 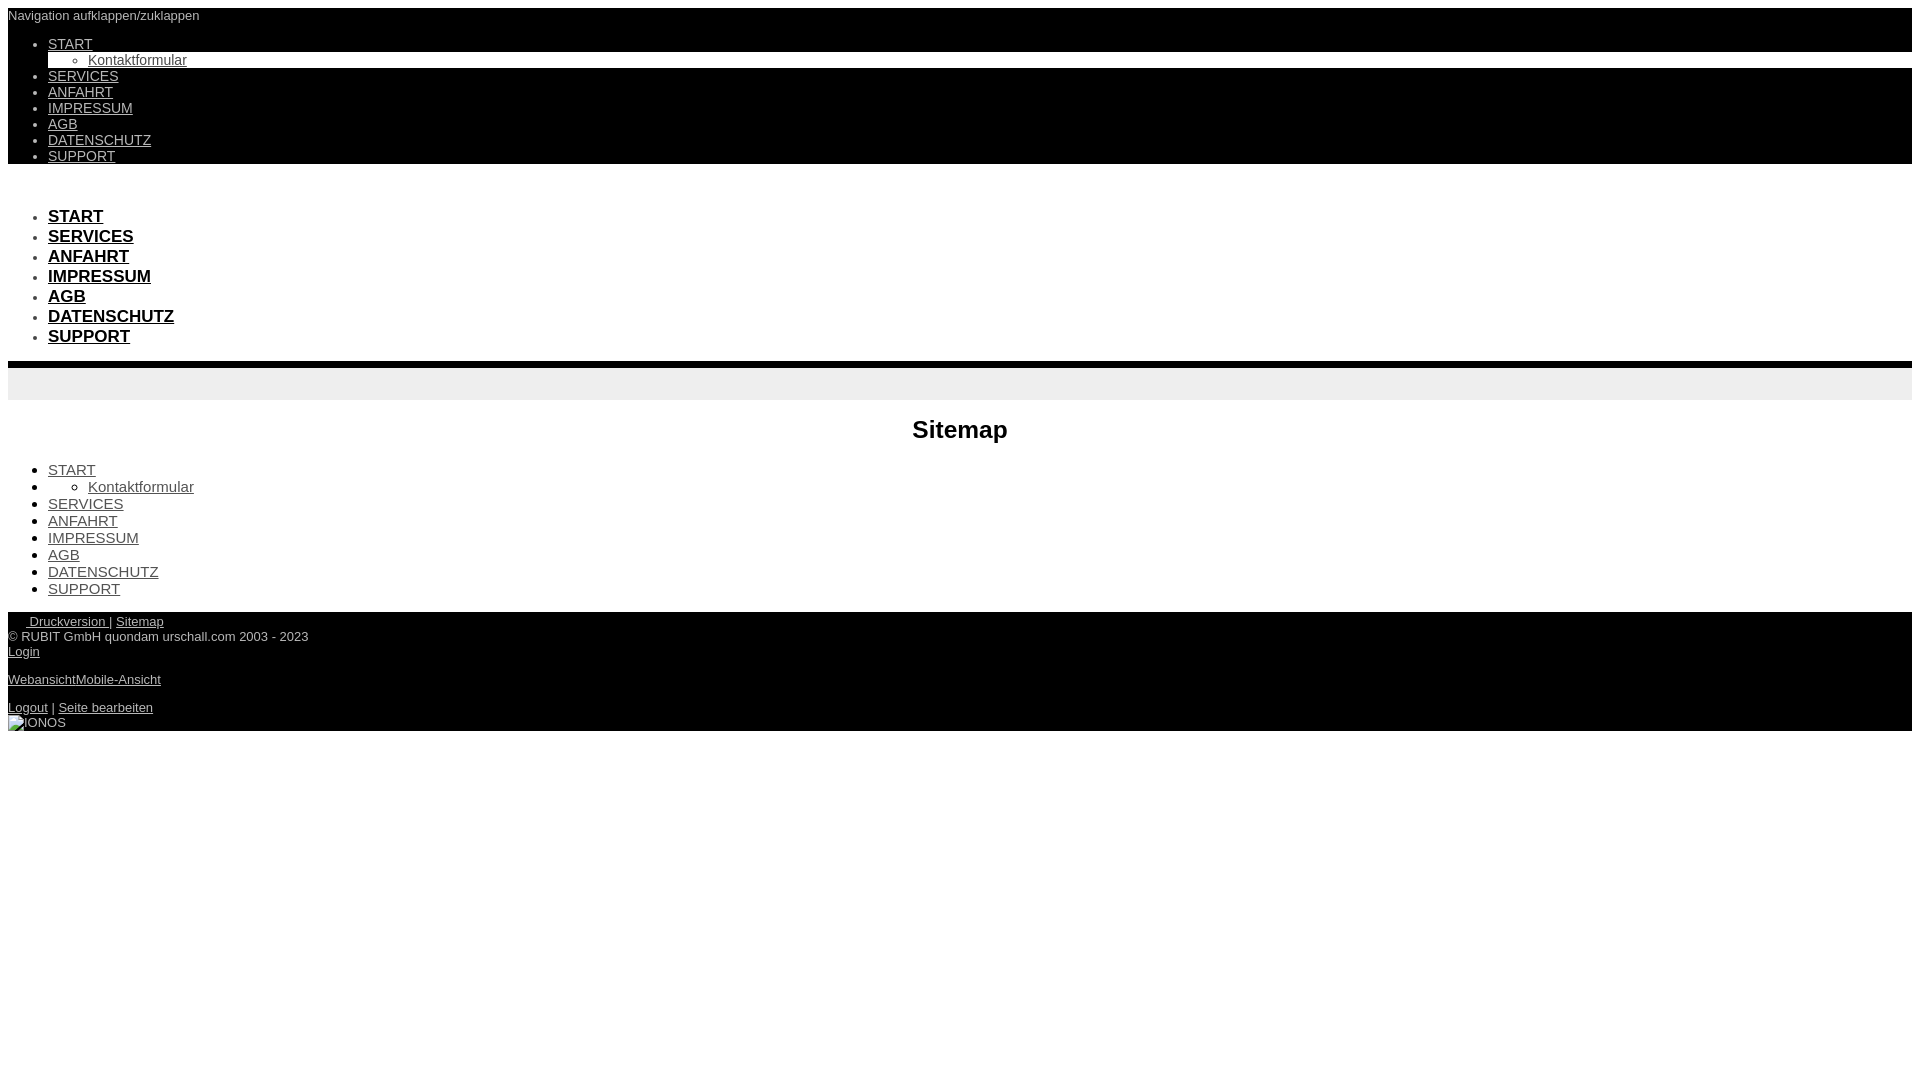 I want to click on SERVICES, so click(x=91, y=236).